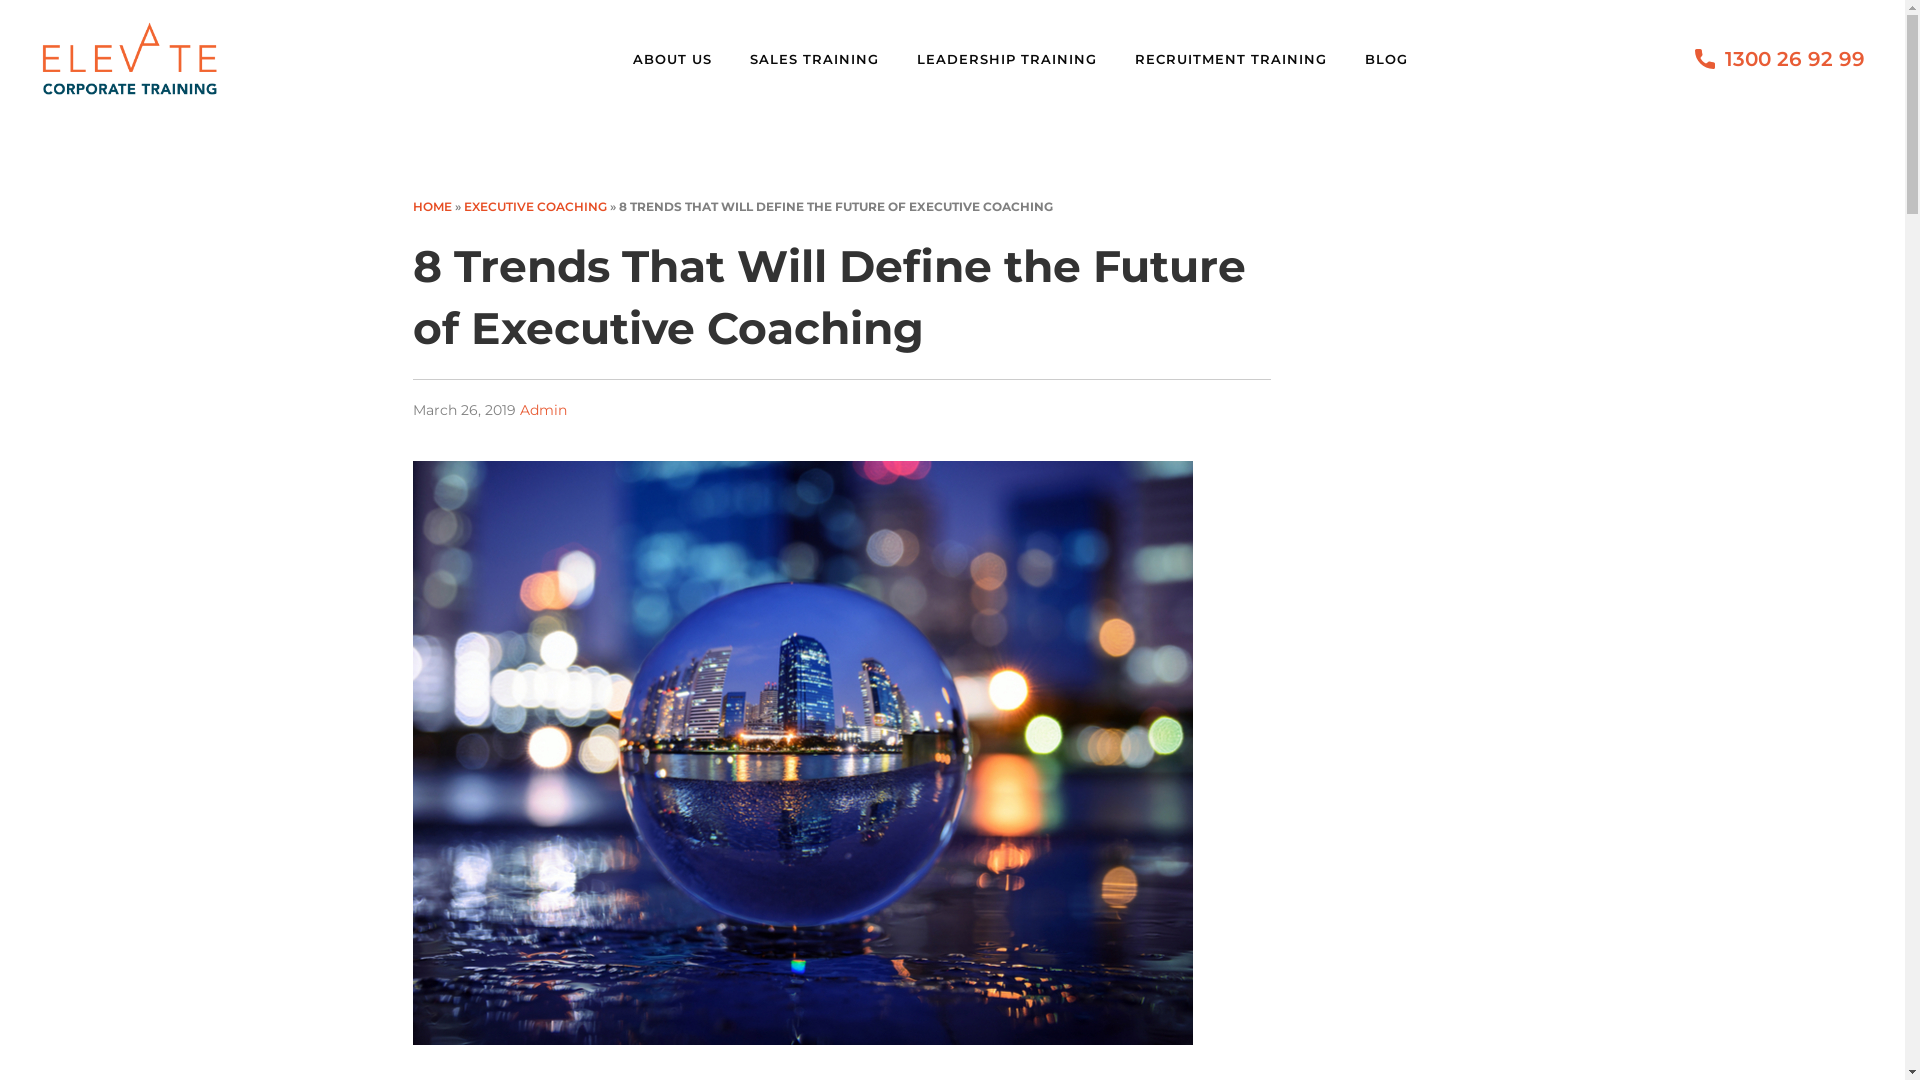 Image resolution: width=1920 pixels, height=1080 pixels. What do you see at coordinates (432, 206) in the screenshot?
I see `HOME` at bounding box center [432, 206].